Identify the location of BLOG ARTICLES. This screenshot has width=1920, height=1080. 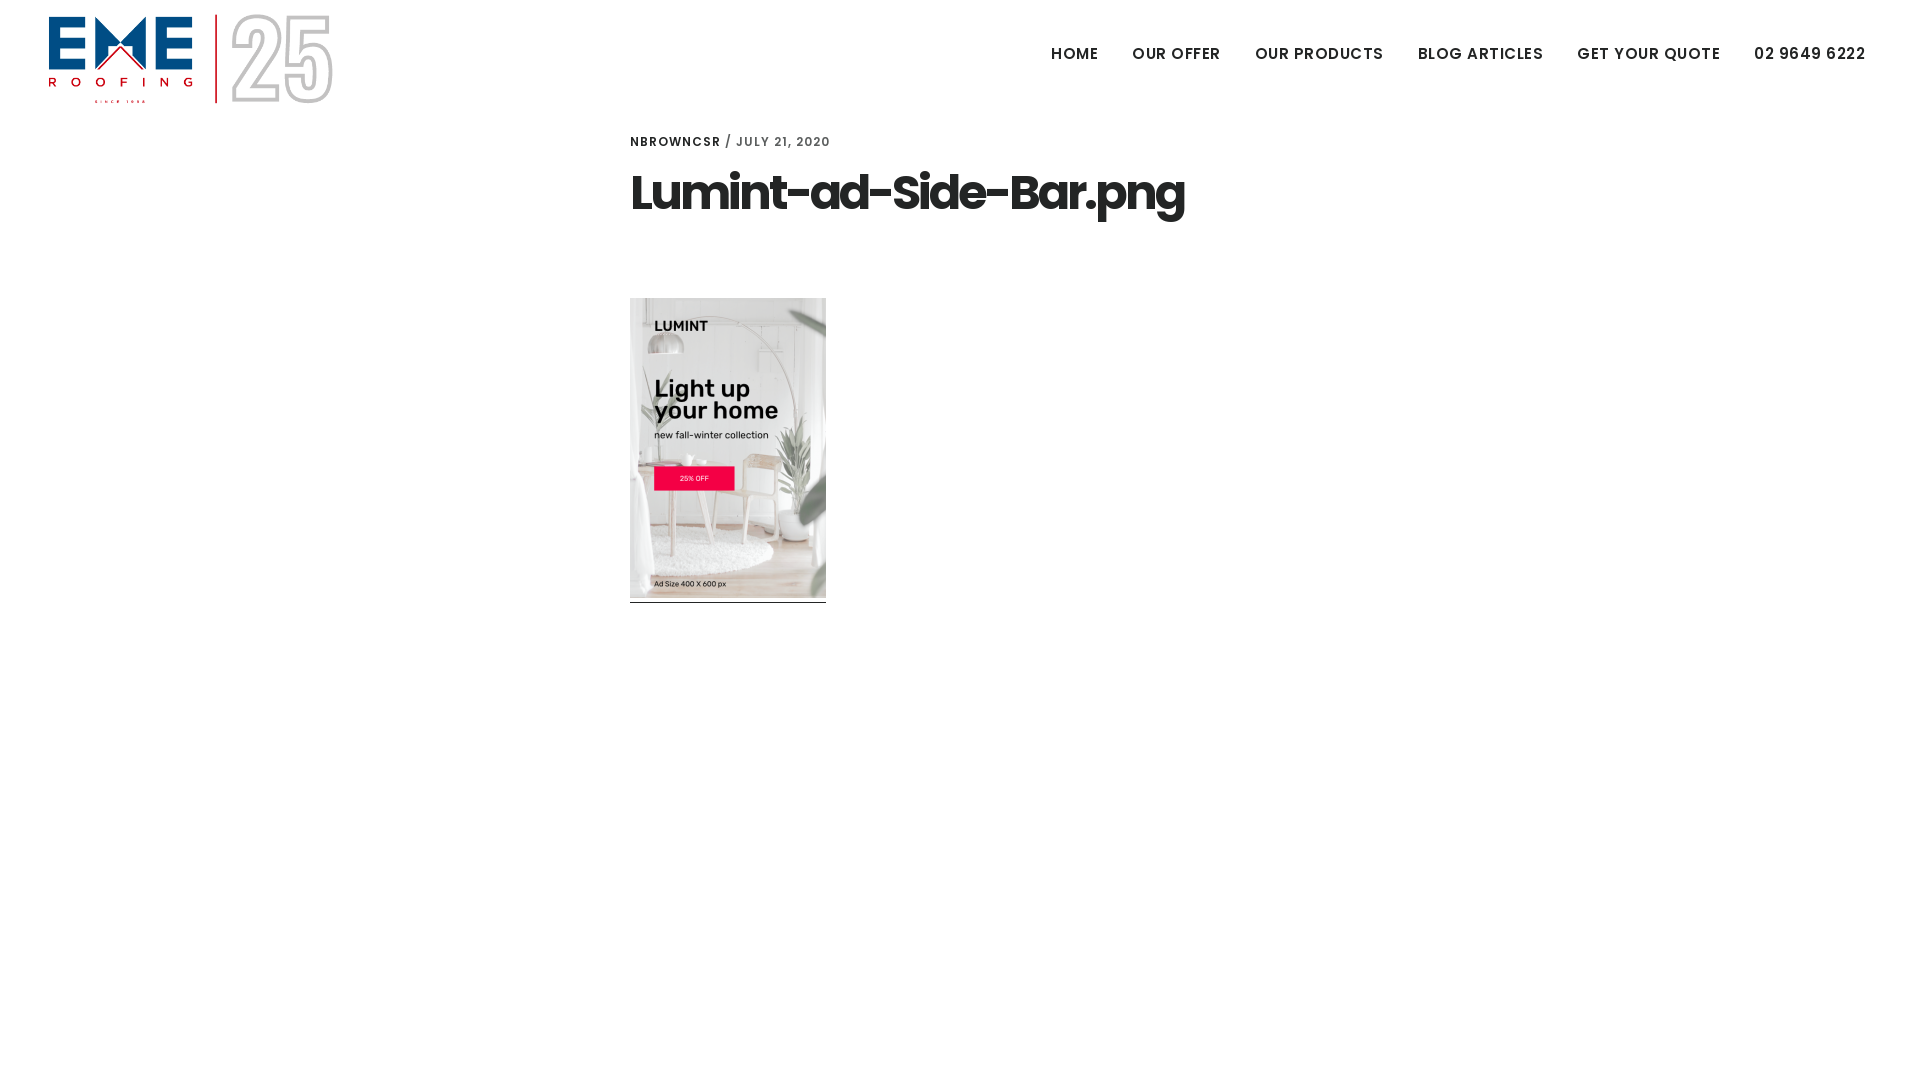
(1480, 54).